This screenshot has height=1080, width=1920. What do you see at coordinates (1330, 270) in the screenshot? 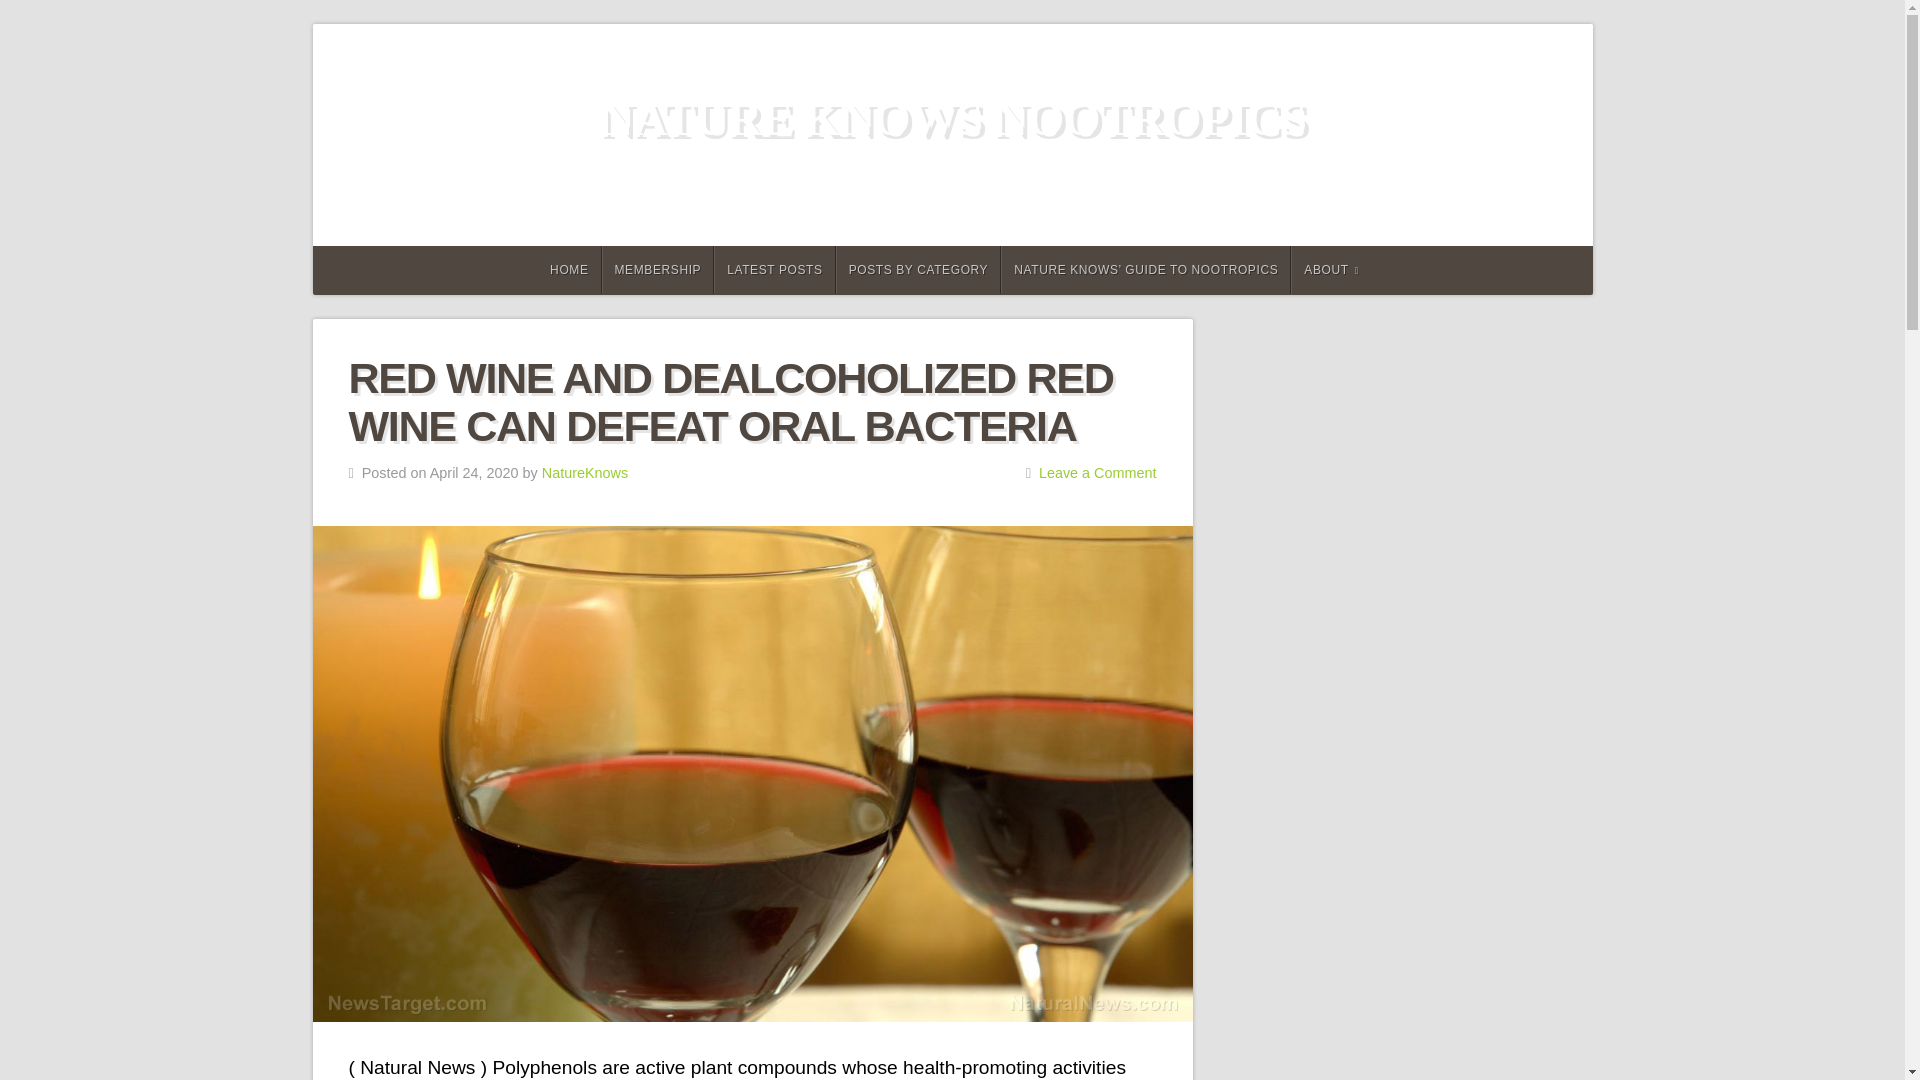
I see `ABOUT` at bounding box center [1330, 270].